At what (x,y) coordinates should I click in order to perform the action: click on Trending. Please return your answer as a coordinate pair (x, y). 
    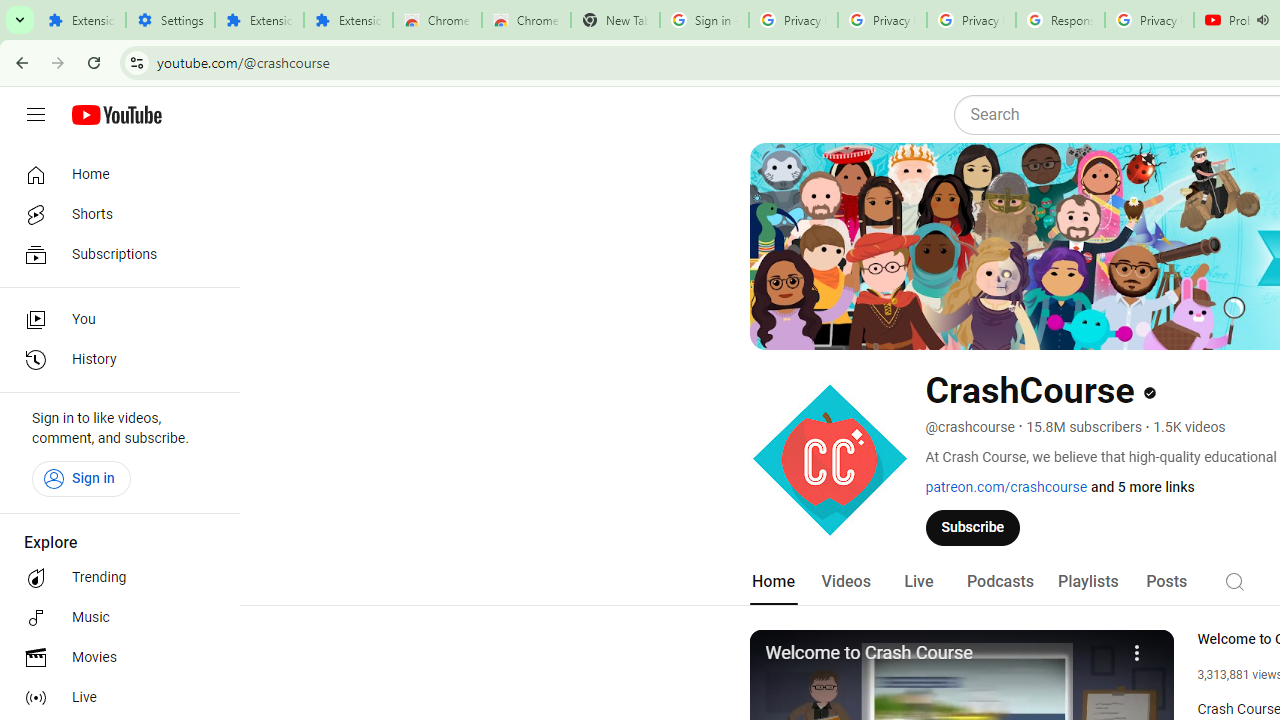
    Looking at the image, I should click on (114, 578).